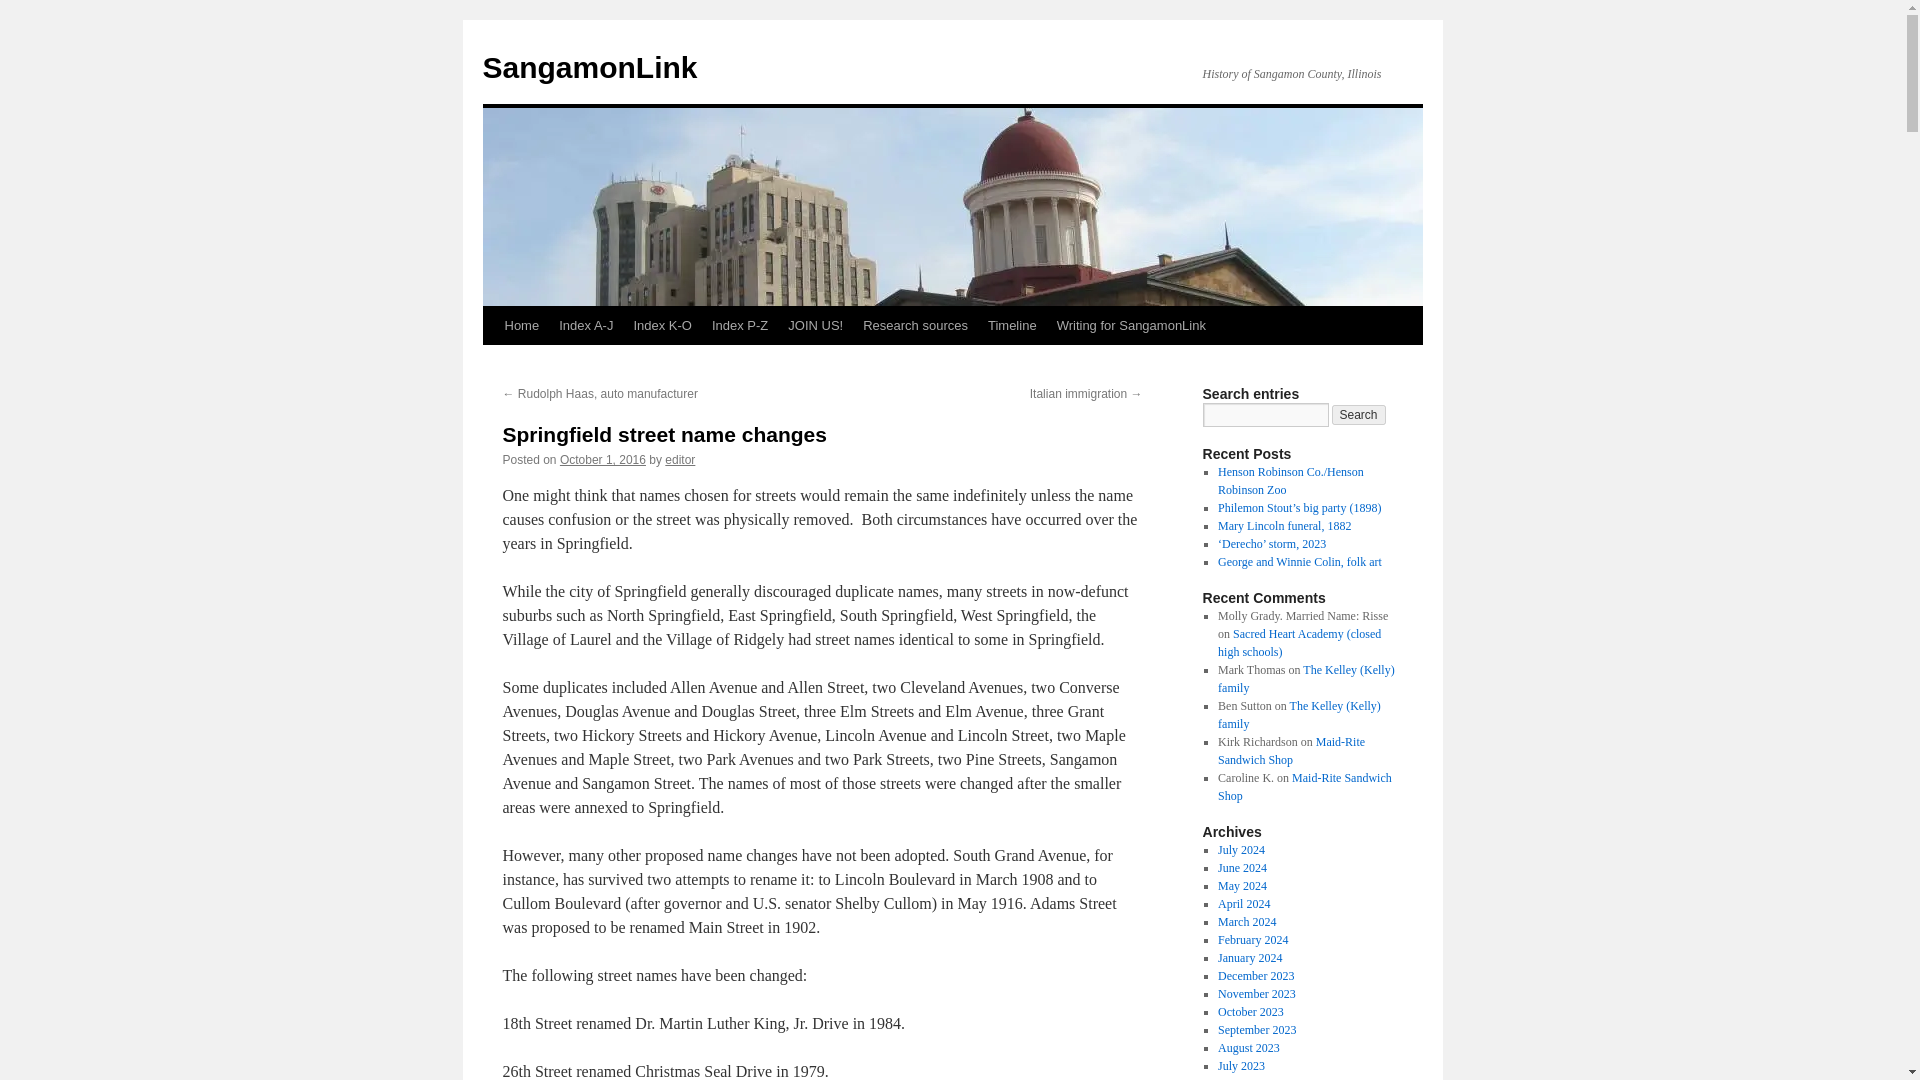 This screenshot has height=1080, width=1920. I want to click on JOIN US!, so click(814, 325).